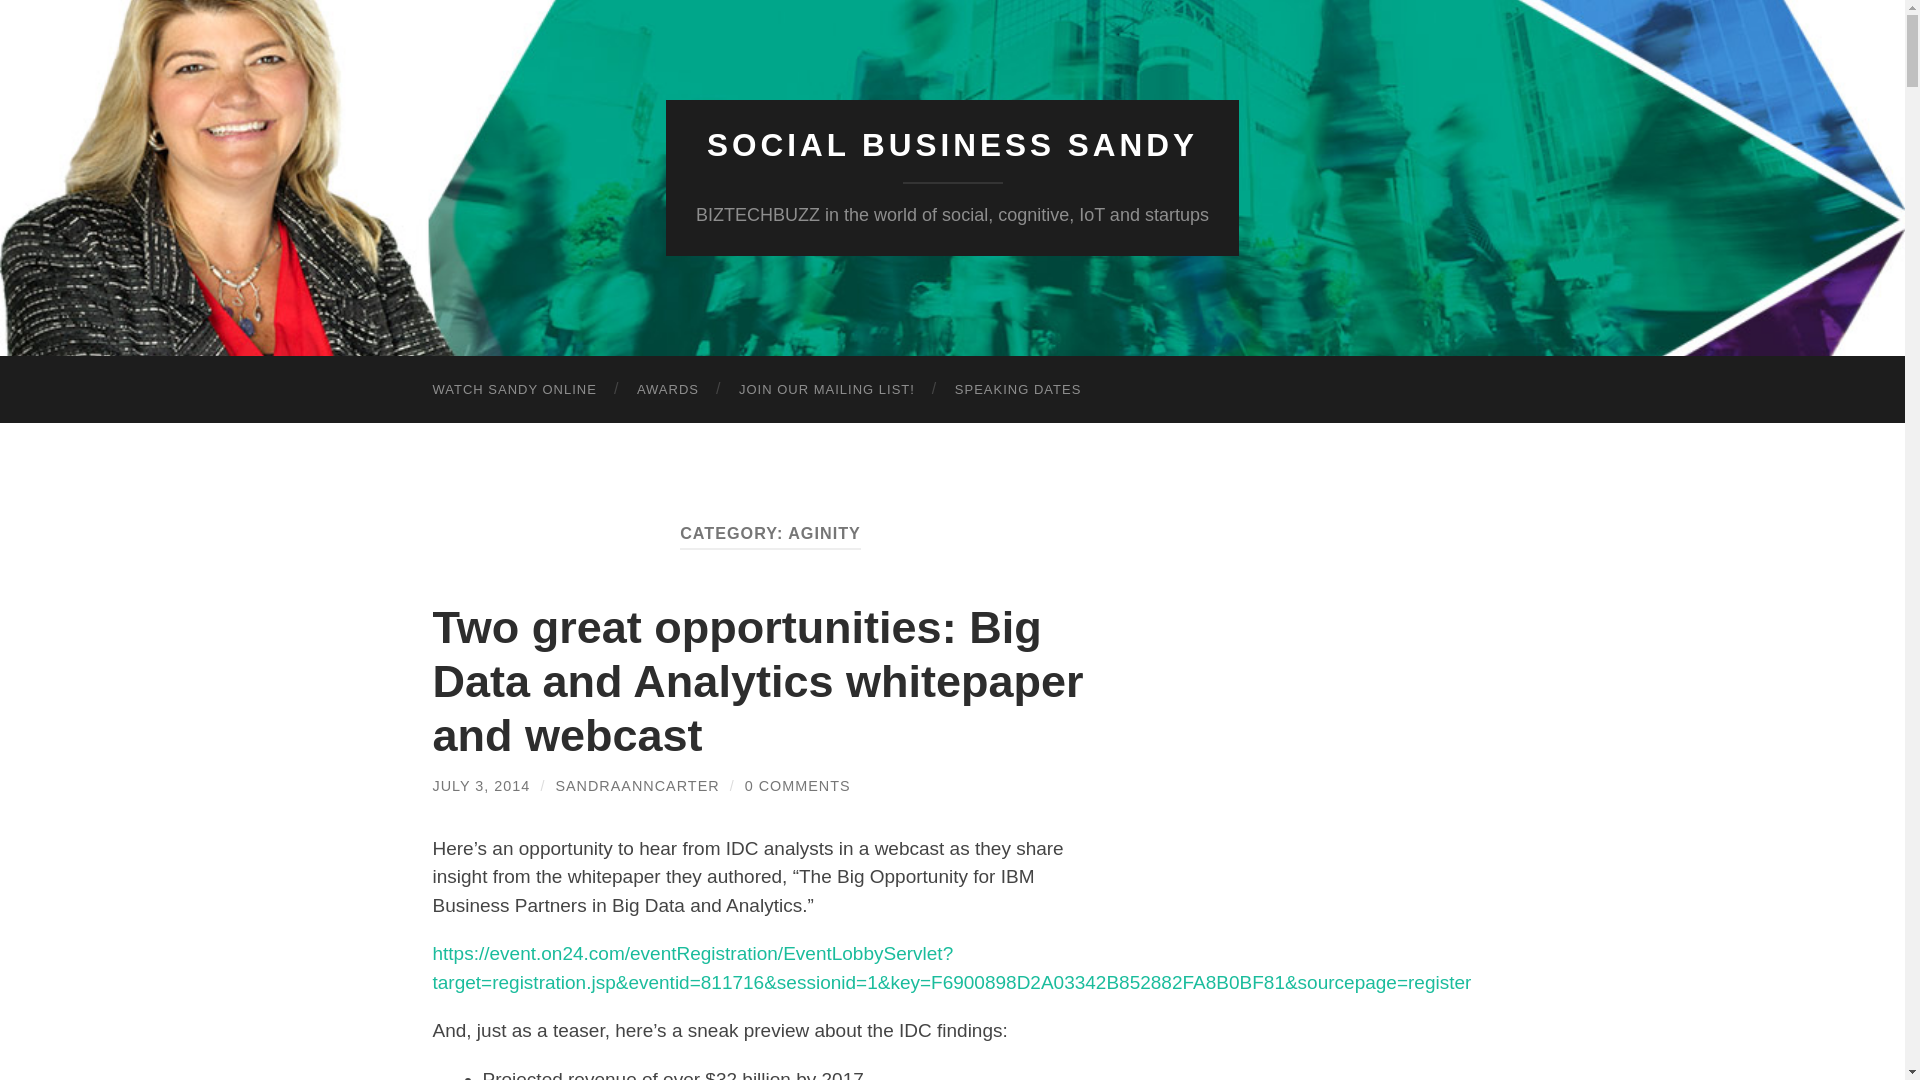 This screenshot has width=1920, height=1080. What do you see at coordinates (636, 785) in the screenshot?
I see `SANDRAANNCARTER` at bounding box center [636, 785].